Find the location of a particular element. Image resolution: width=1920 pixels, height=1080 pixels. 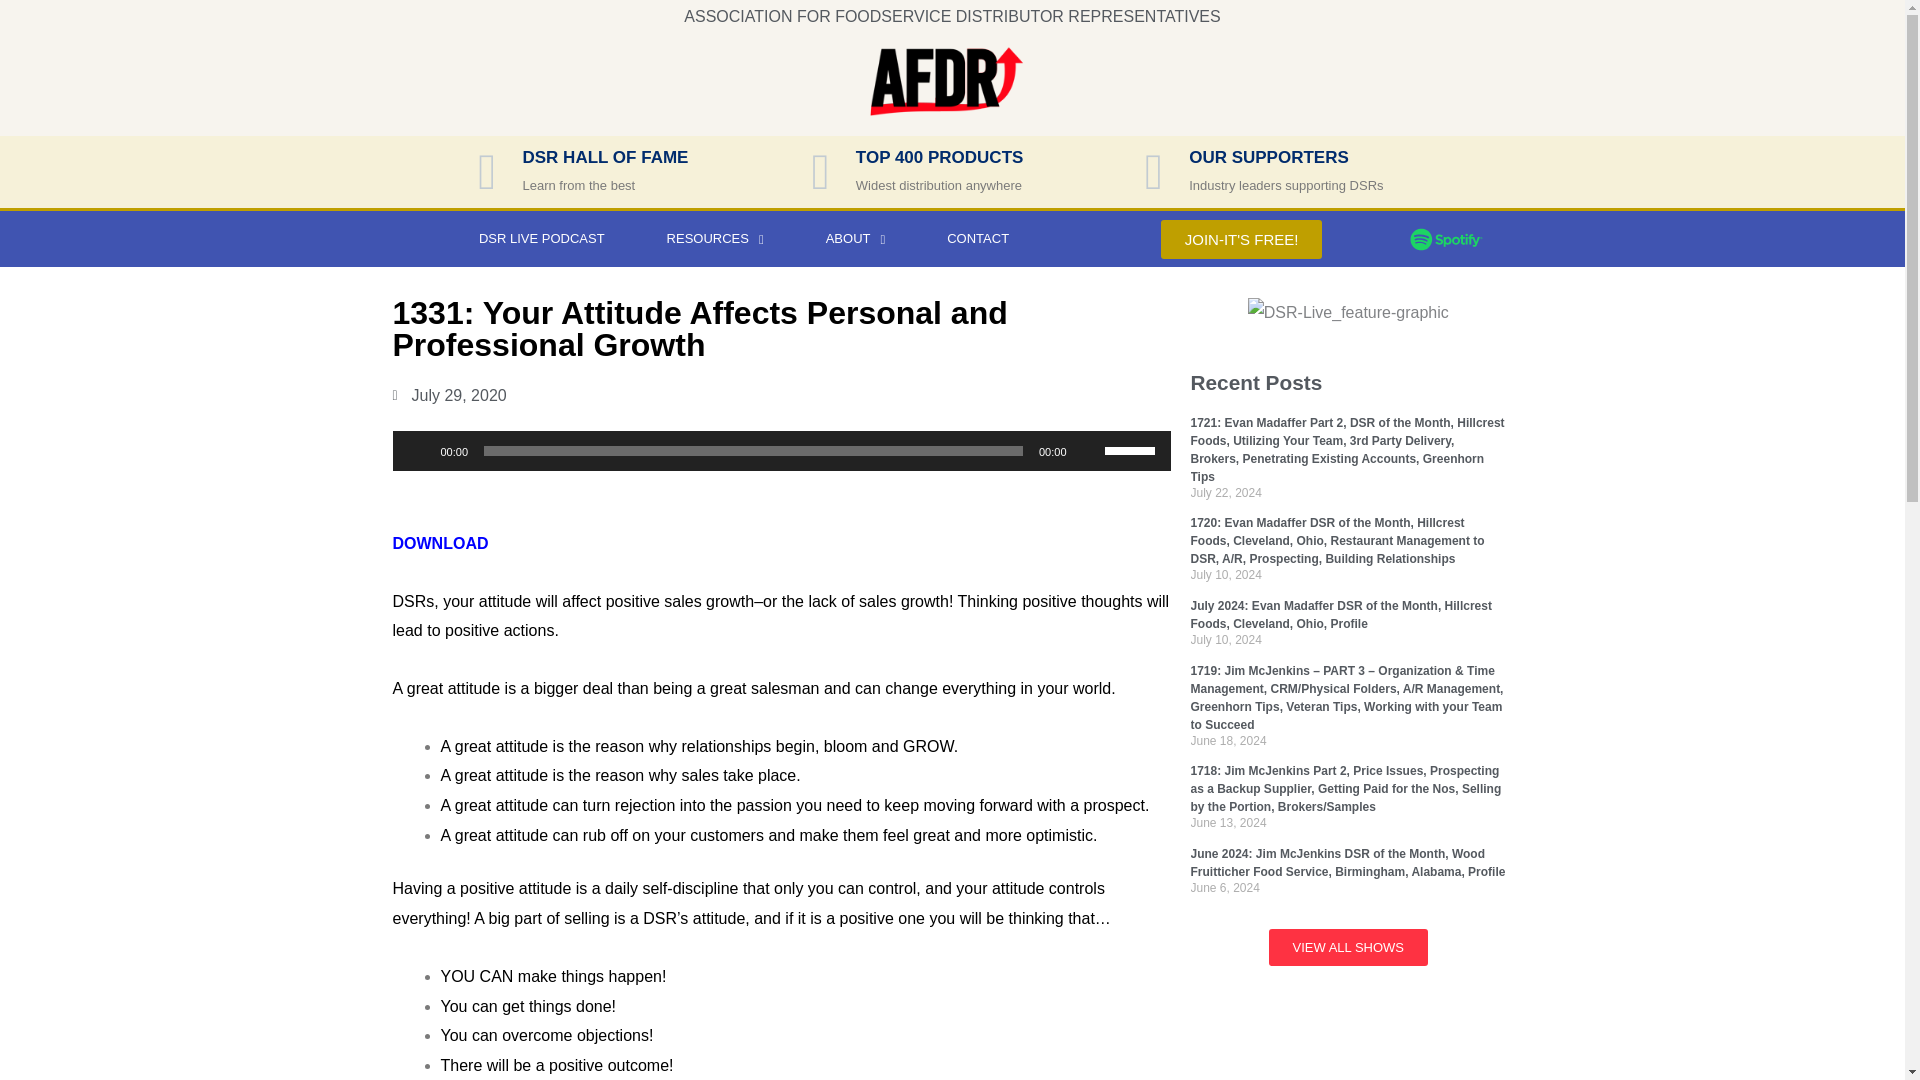

CONTACT is located at coordinates (978, 238).